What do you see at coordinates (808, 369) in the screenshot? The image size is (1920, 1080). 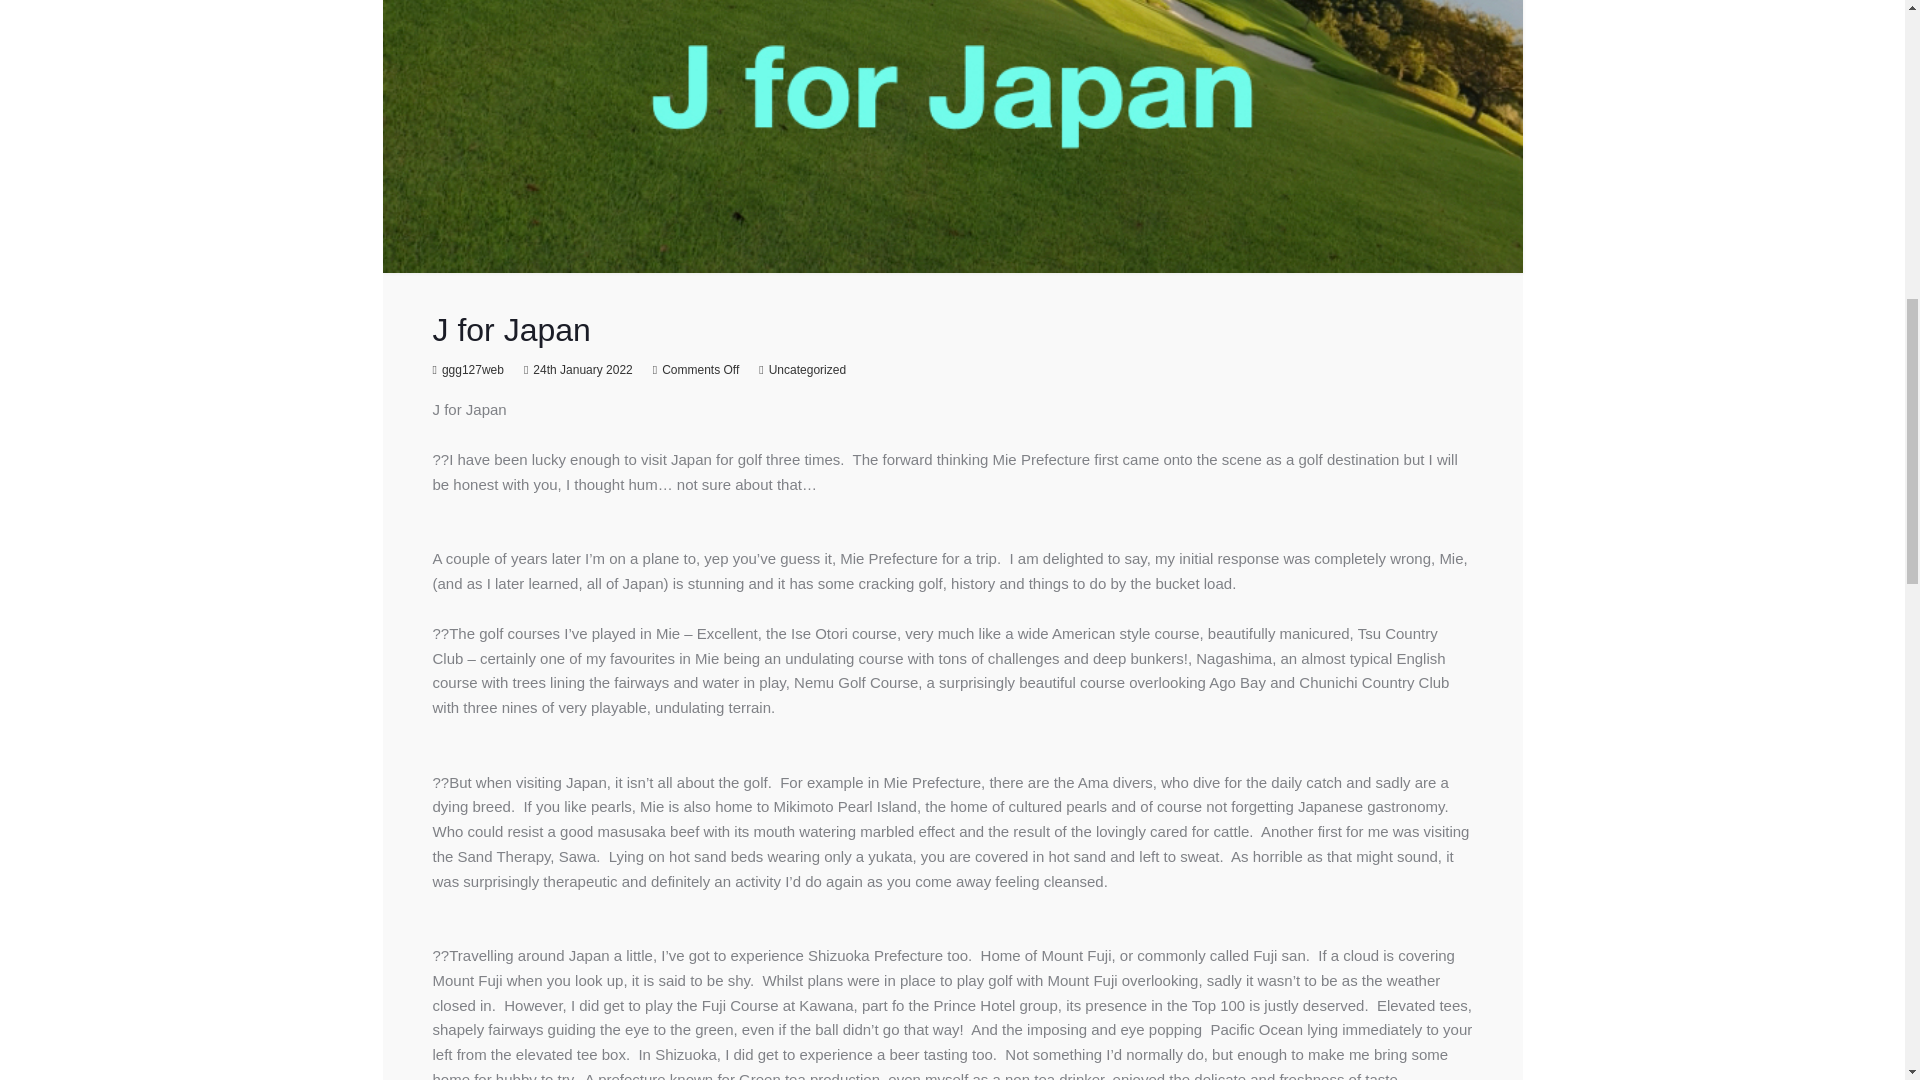 I see `Uncategorized` at bounding box center [808, 369].